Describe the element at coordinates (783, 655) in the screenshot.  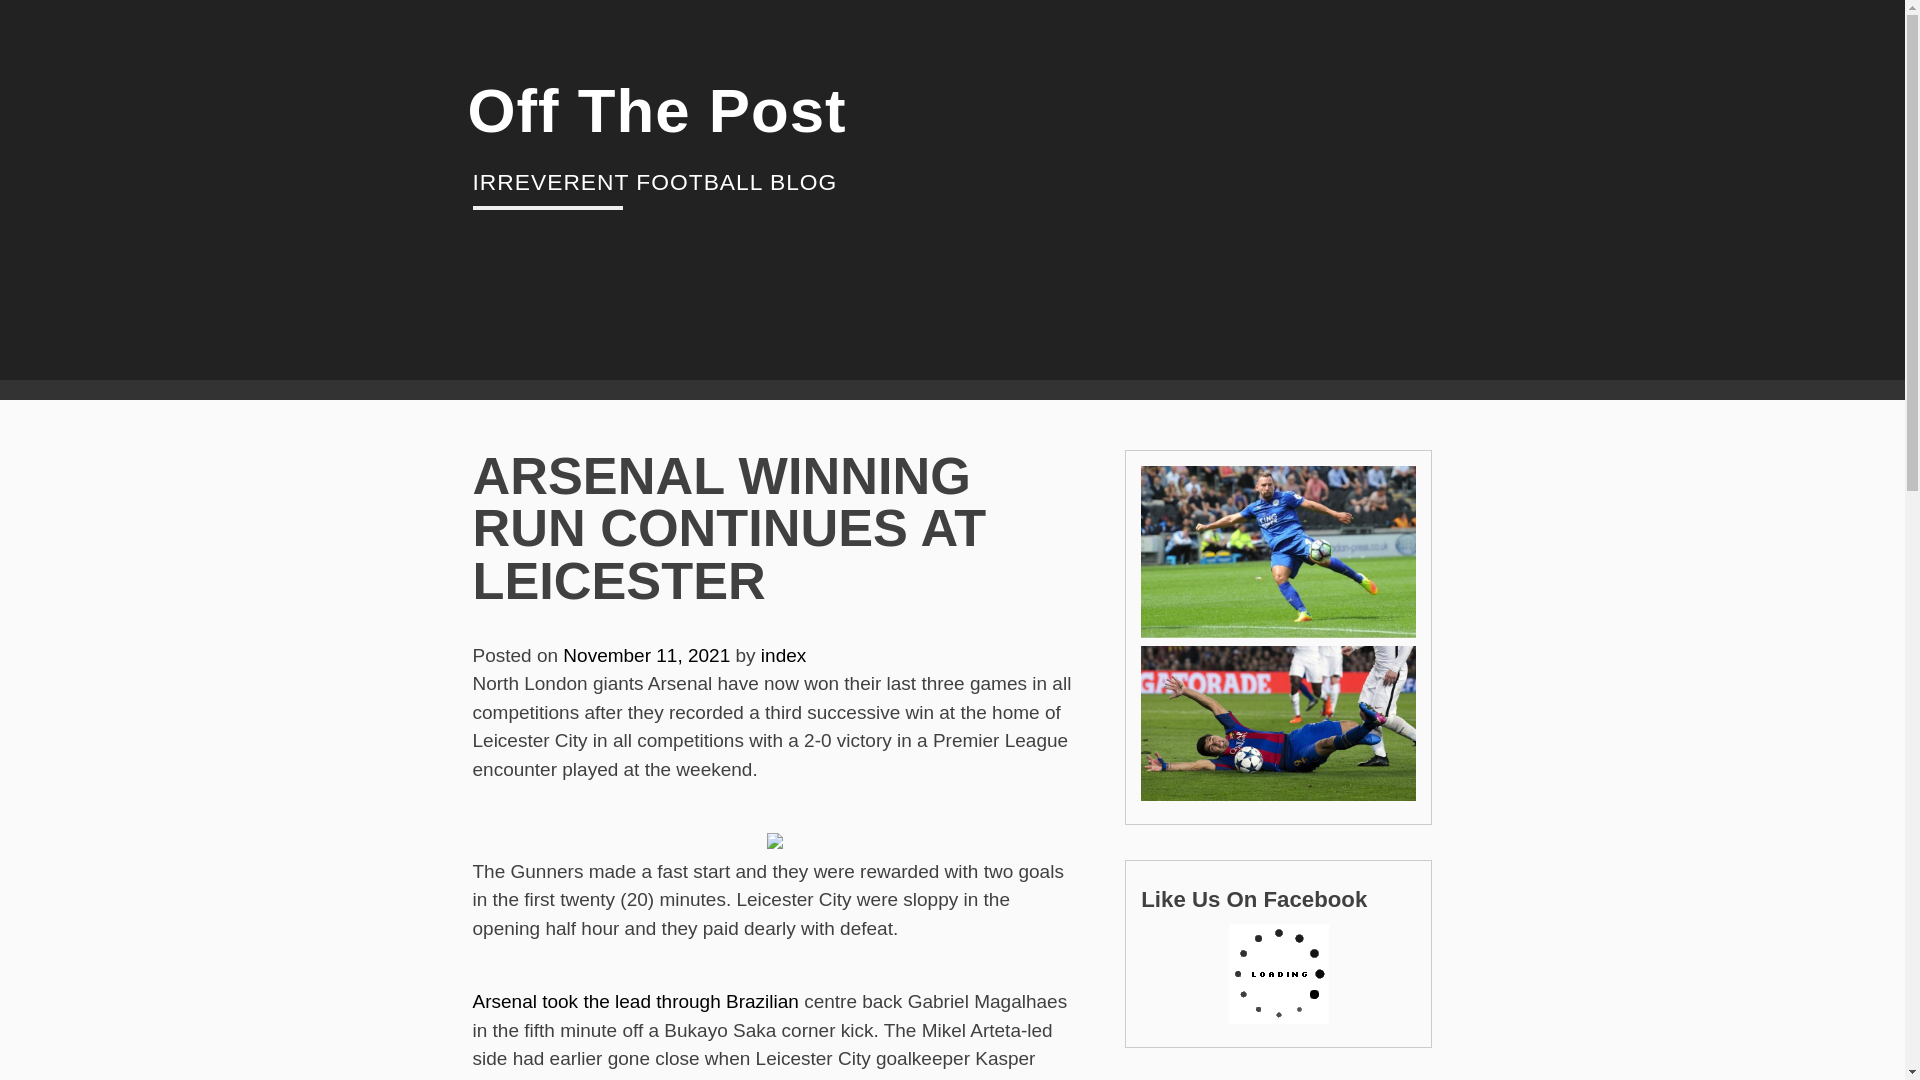
I see `index` at that location.